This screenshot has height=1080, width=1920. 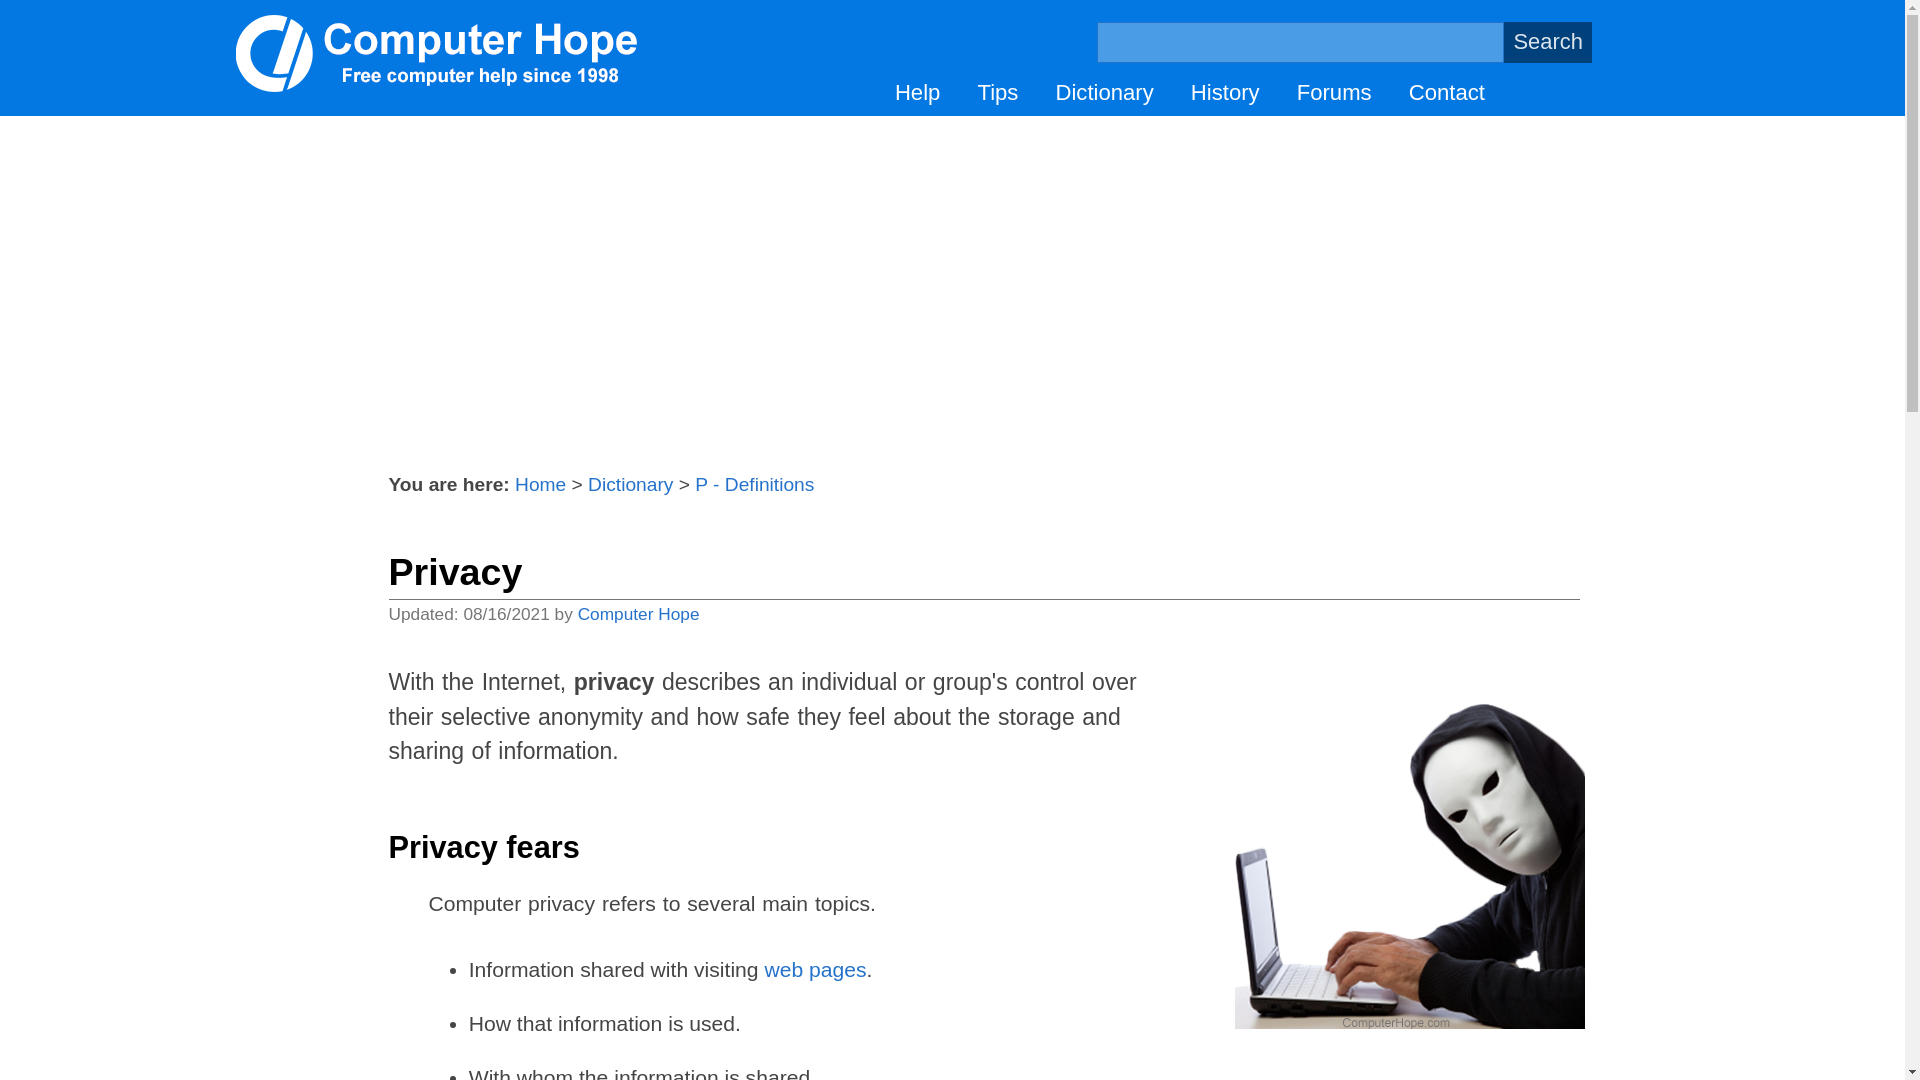 What do you see at coordinates (917, 92) in the screenshot?
I see `Questions and answers, troubleshooting, and help` at bounding box center [917, 92].